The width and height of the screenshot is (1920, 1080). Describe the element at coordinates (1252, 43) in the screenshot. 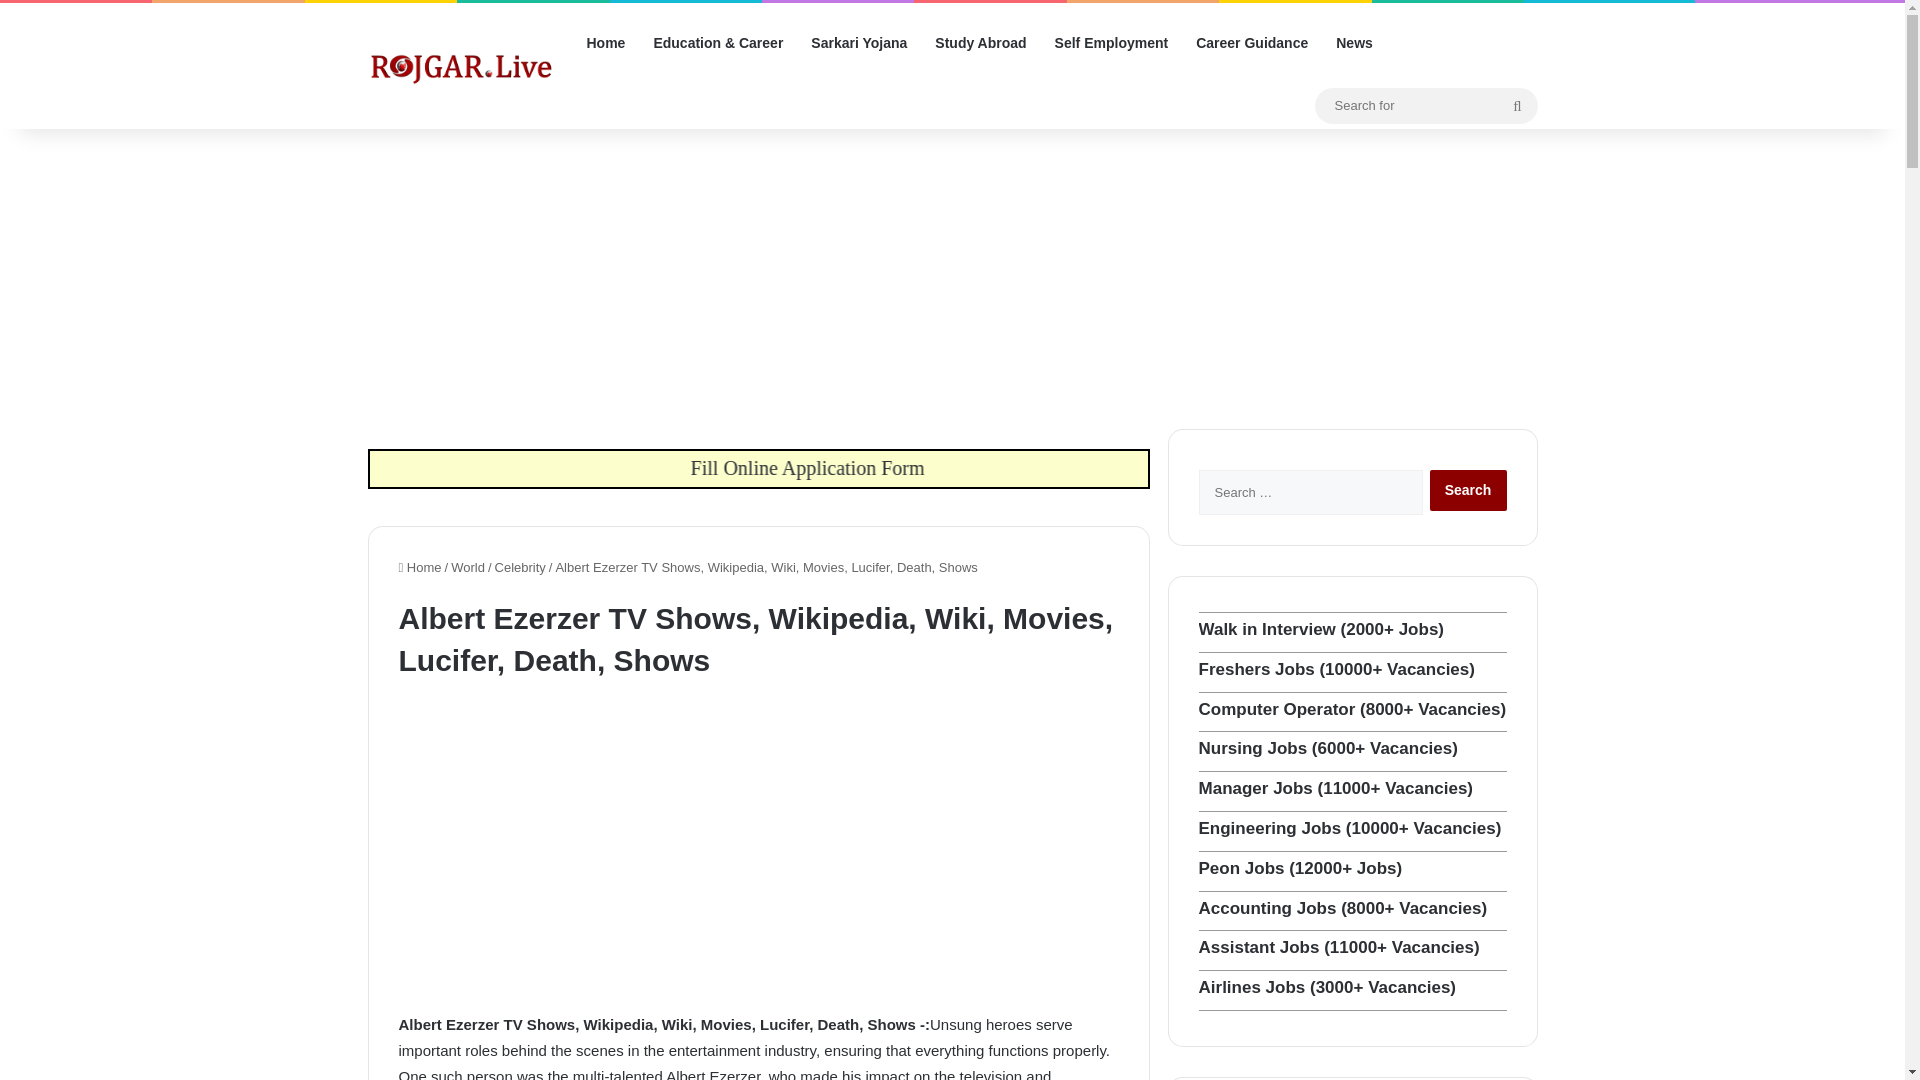

I see `Career Guidance` at that location.